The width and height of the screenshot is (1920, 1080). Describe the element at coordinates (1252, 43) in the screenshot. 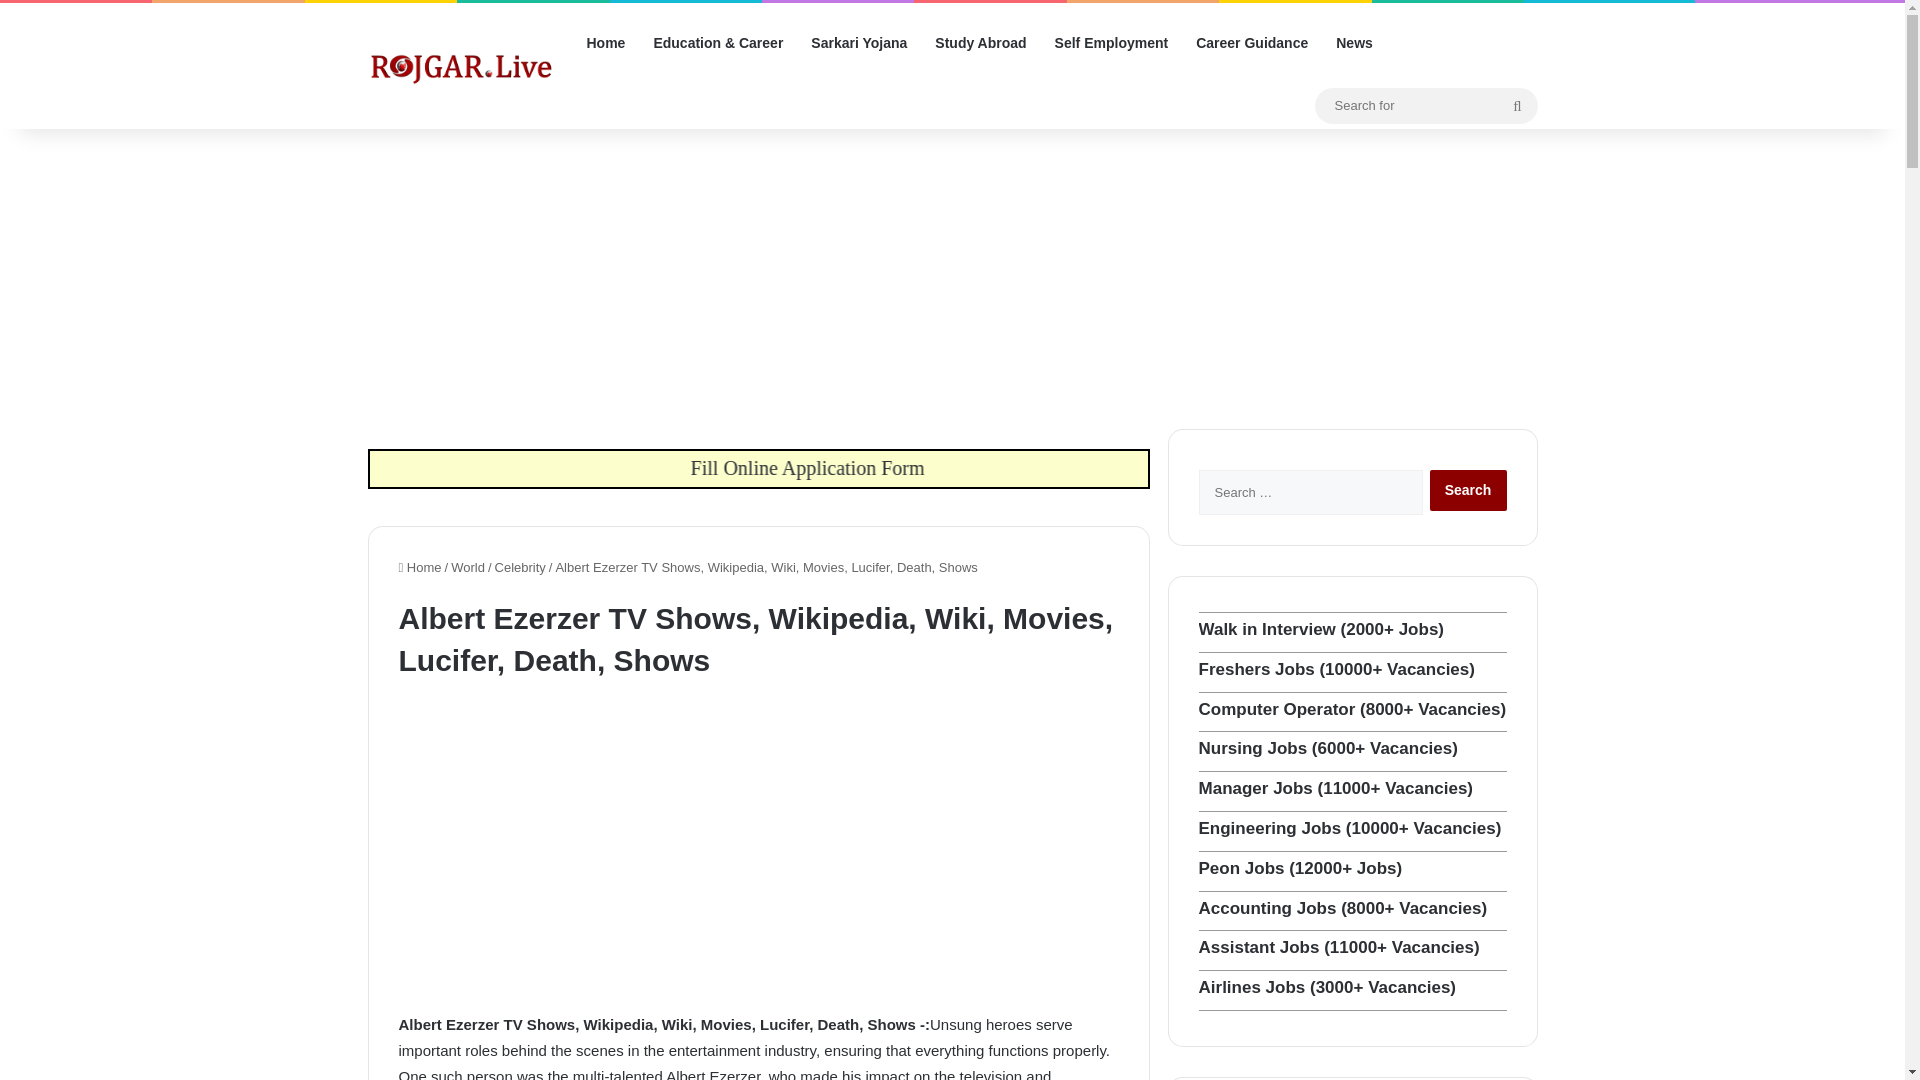

I see `Career Guidance` at that location.